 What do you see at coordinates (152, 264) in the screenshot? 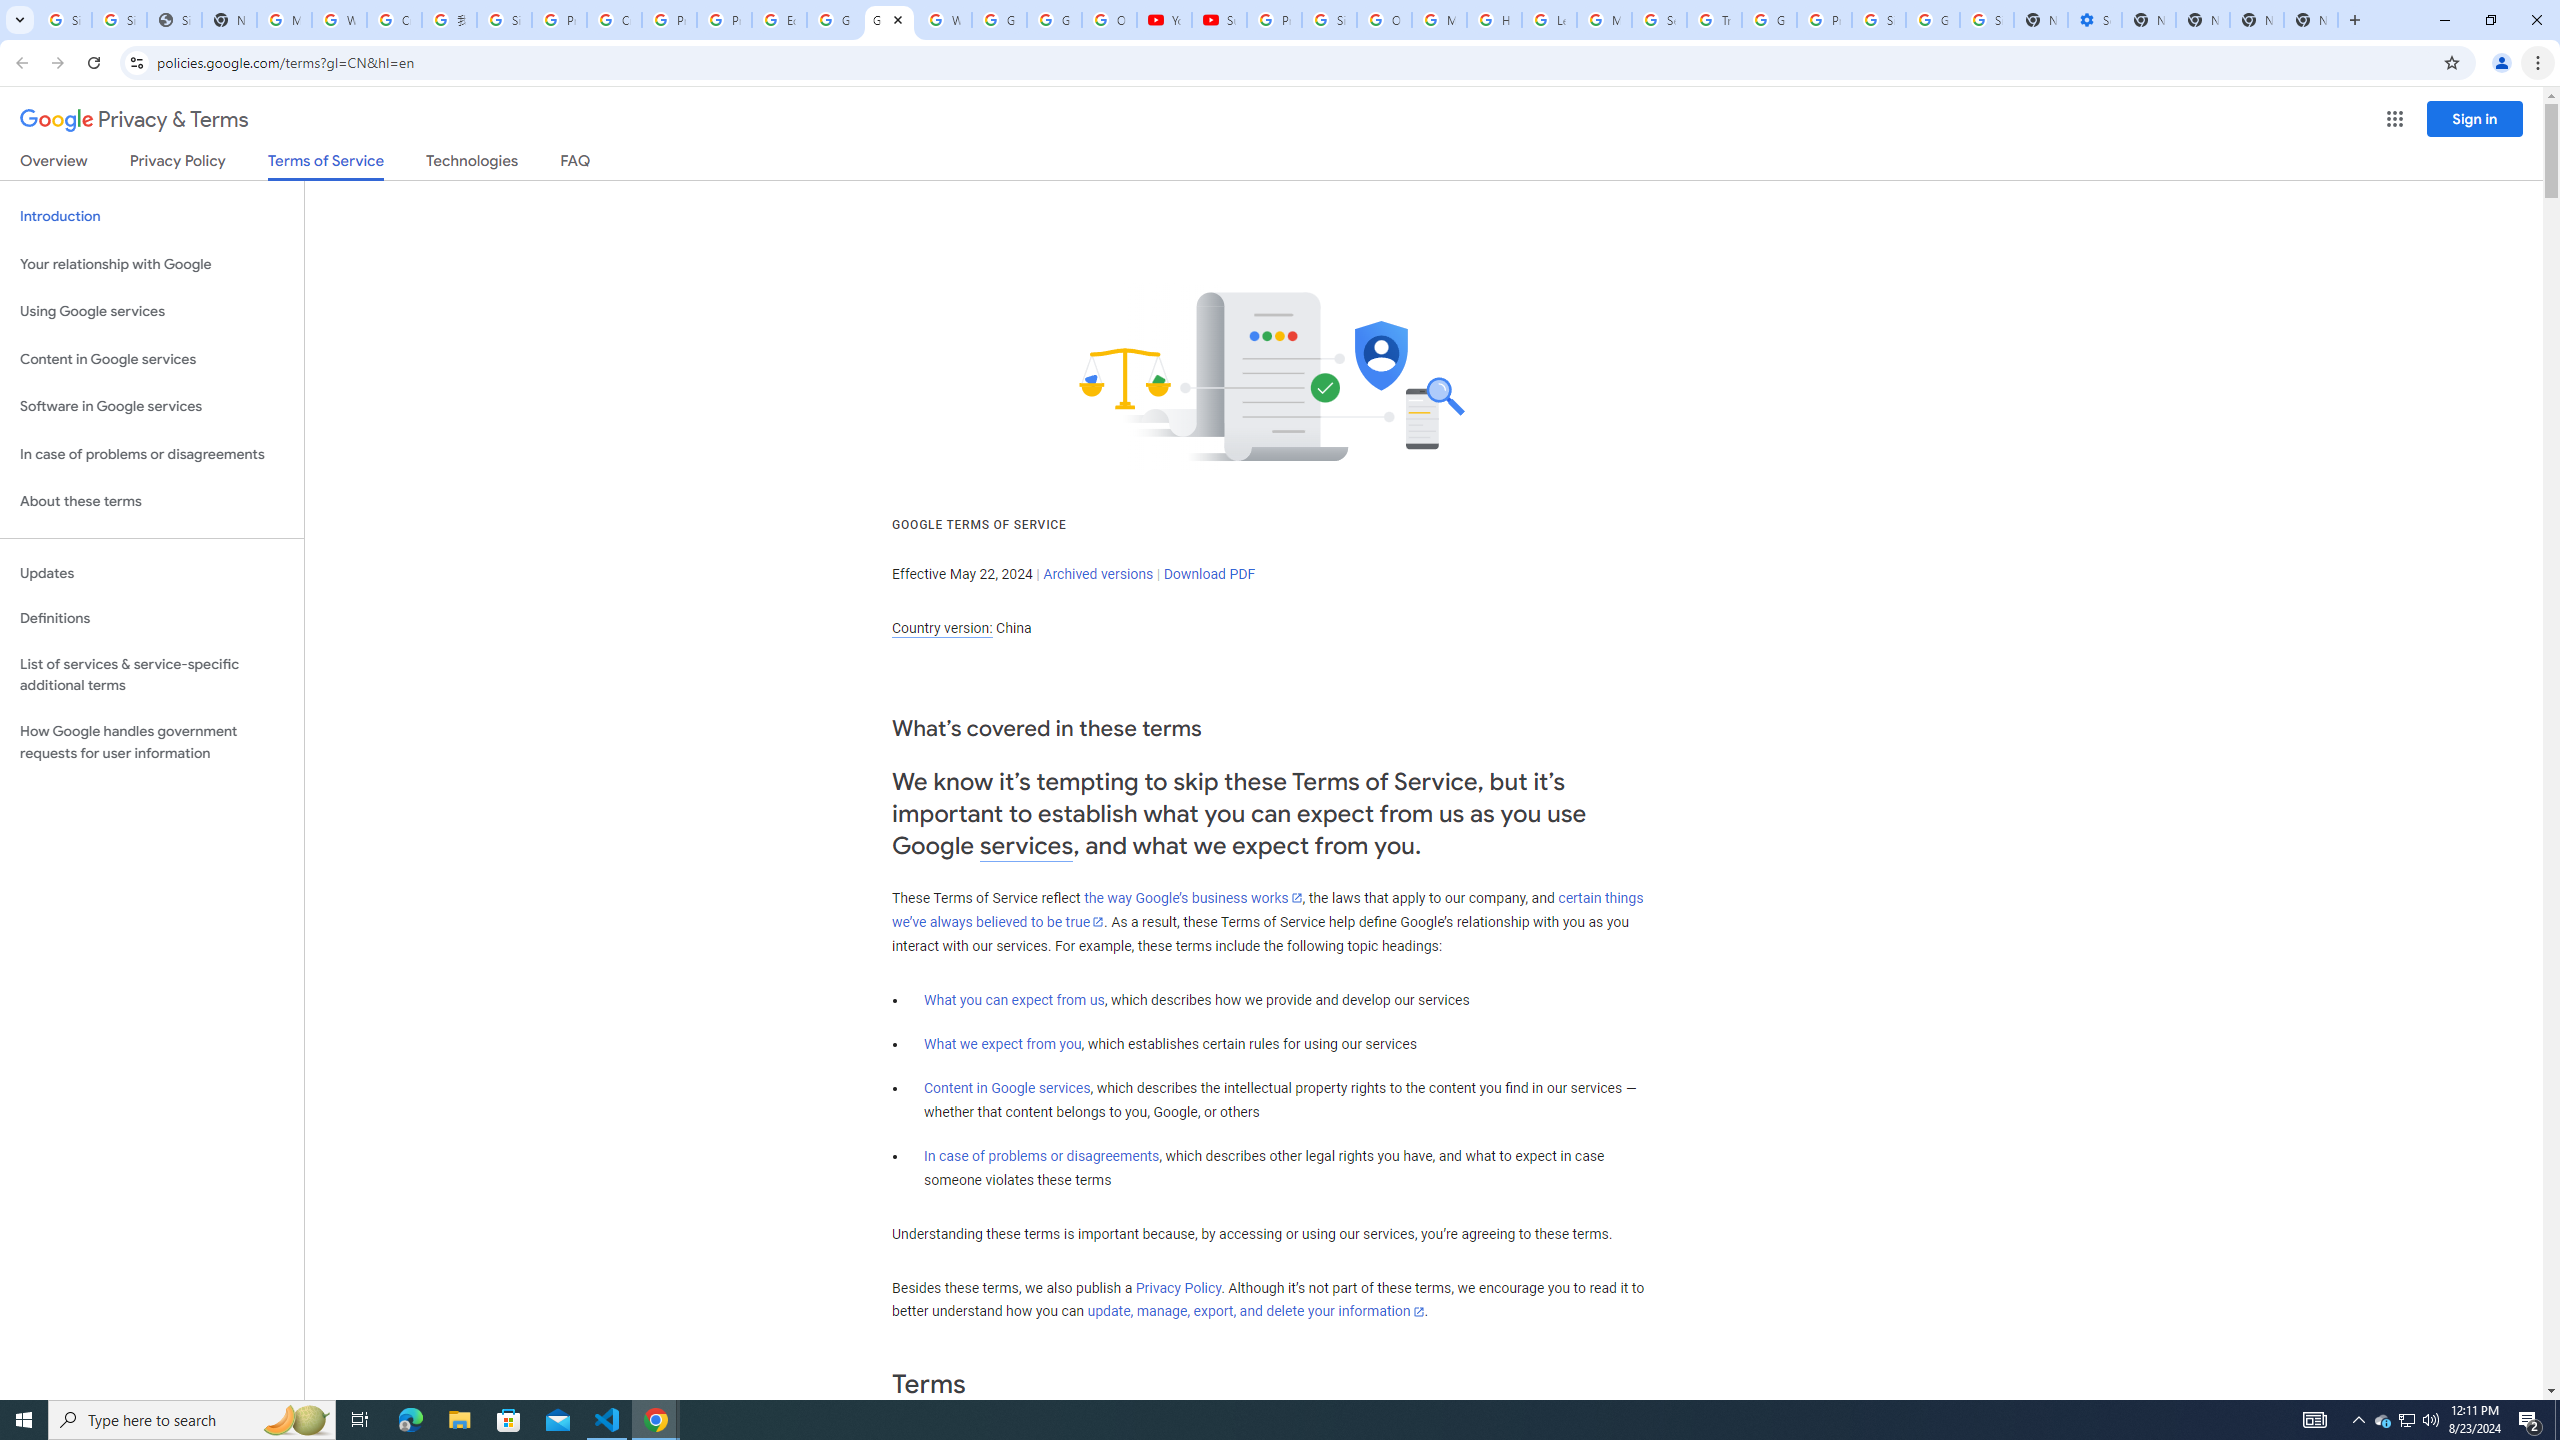
I see `Your relationship with Google` at bounding box center [152, 264].